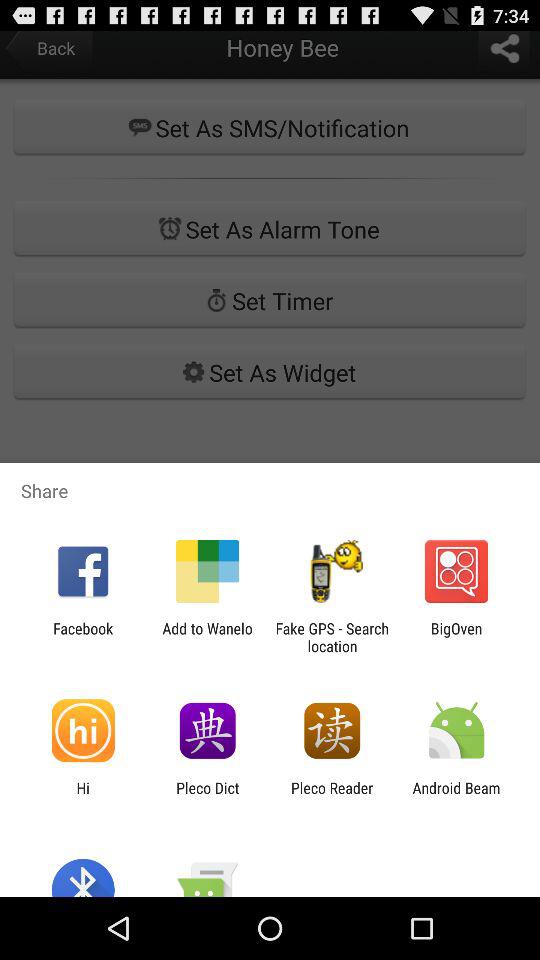 The height and width of the screenshot is (960, 540). What do you see at coordinates (208, 796) in the screenshot?
I see `open the icon next to the pleco reader icon` at bounding box center [208, 796].